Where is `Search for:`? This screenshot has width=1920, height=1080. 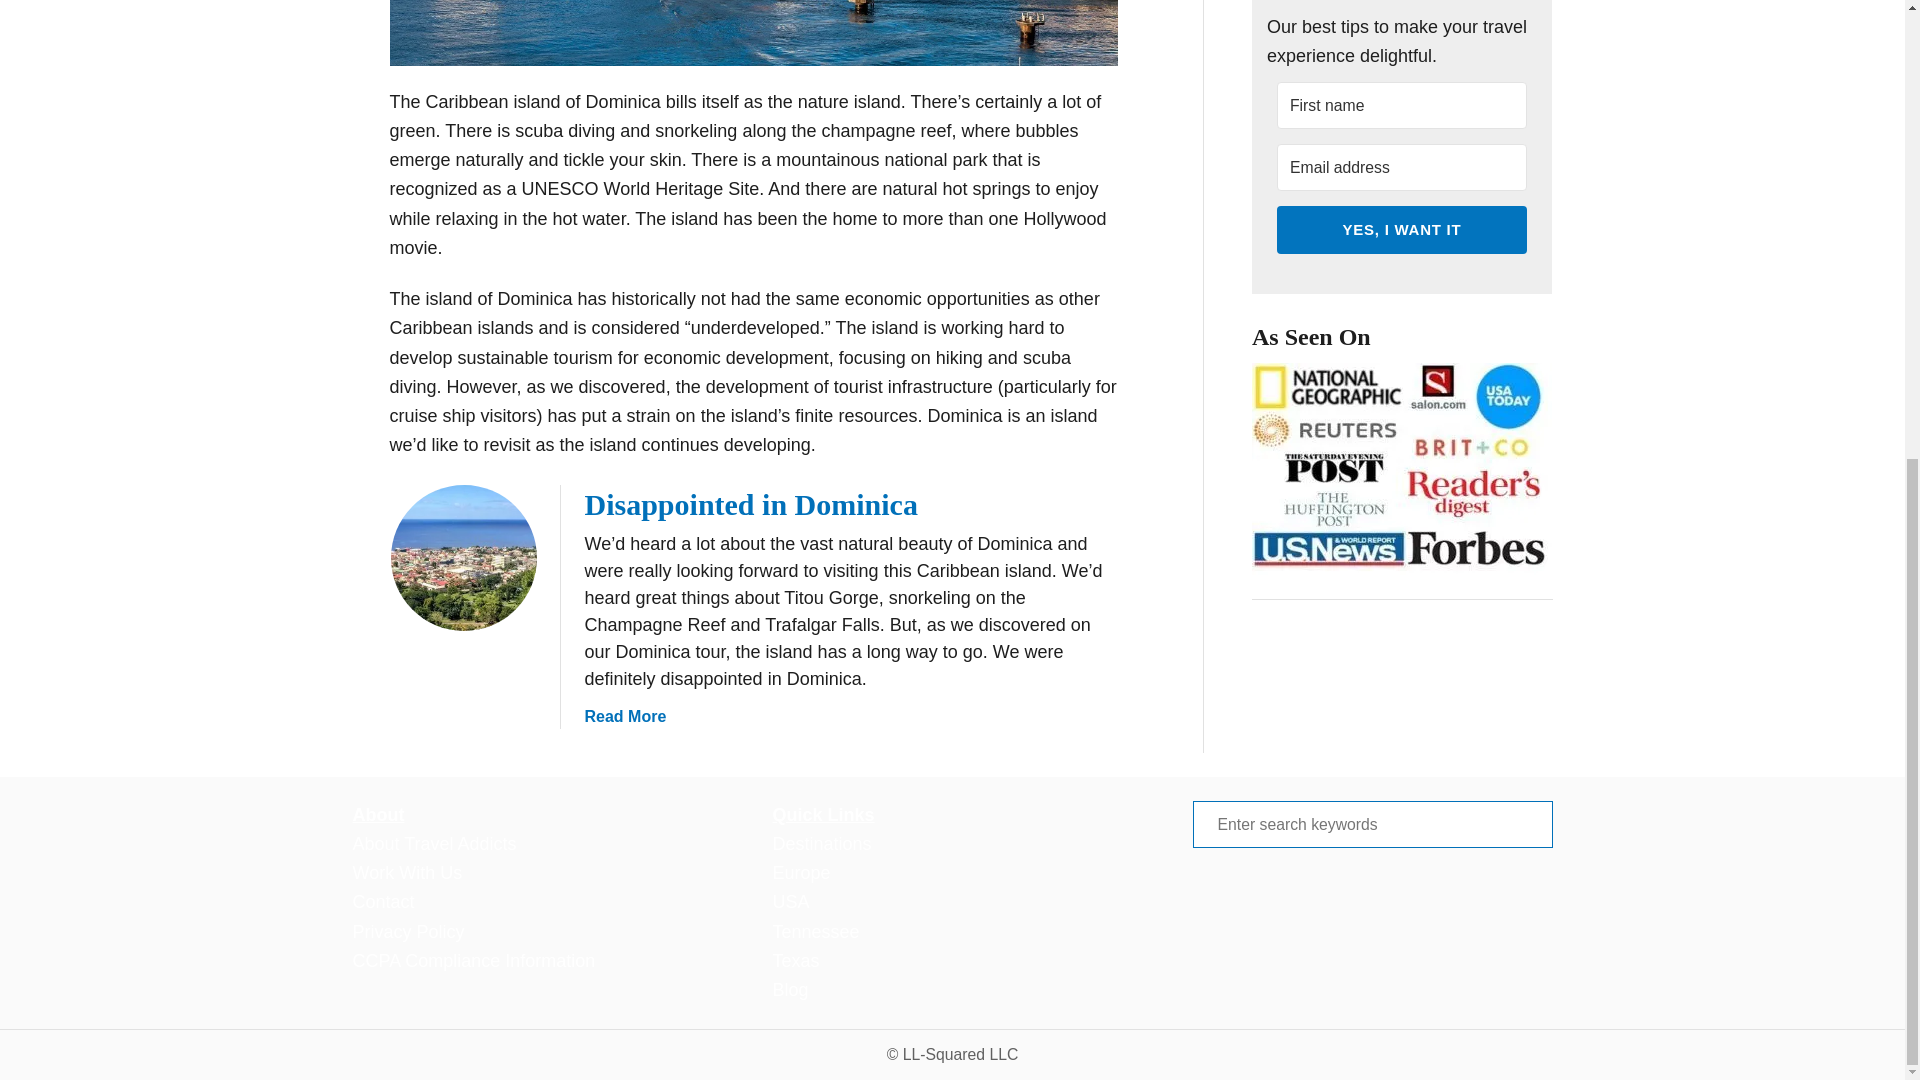 Search for: is located at coordinates (1372, 824).